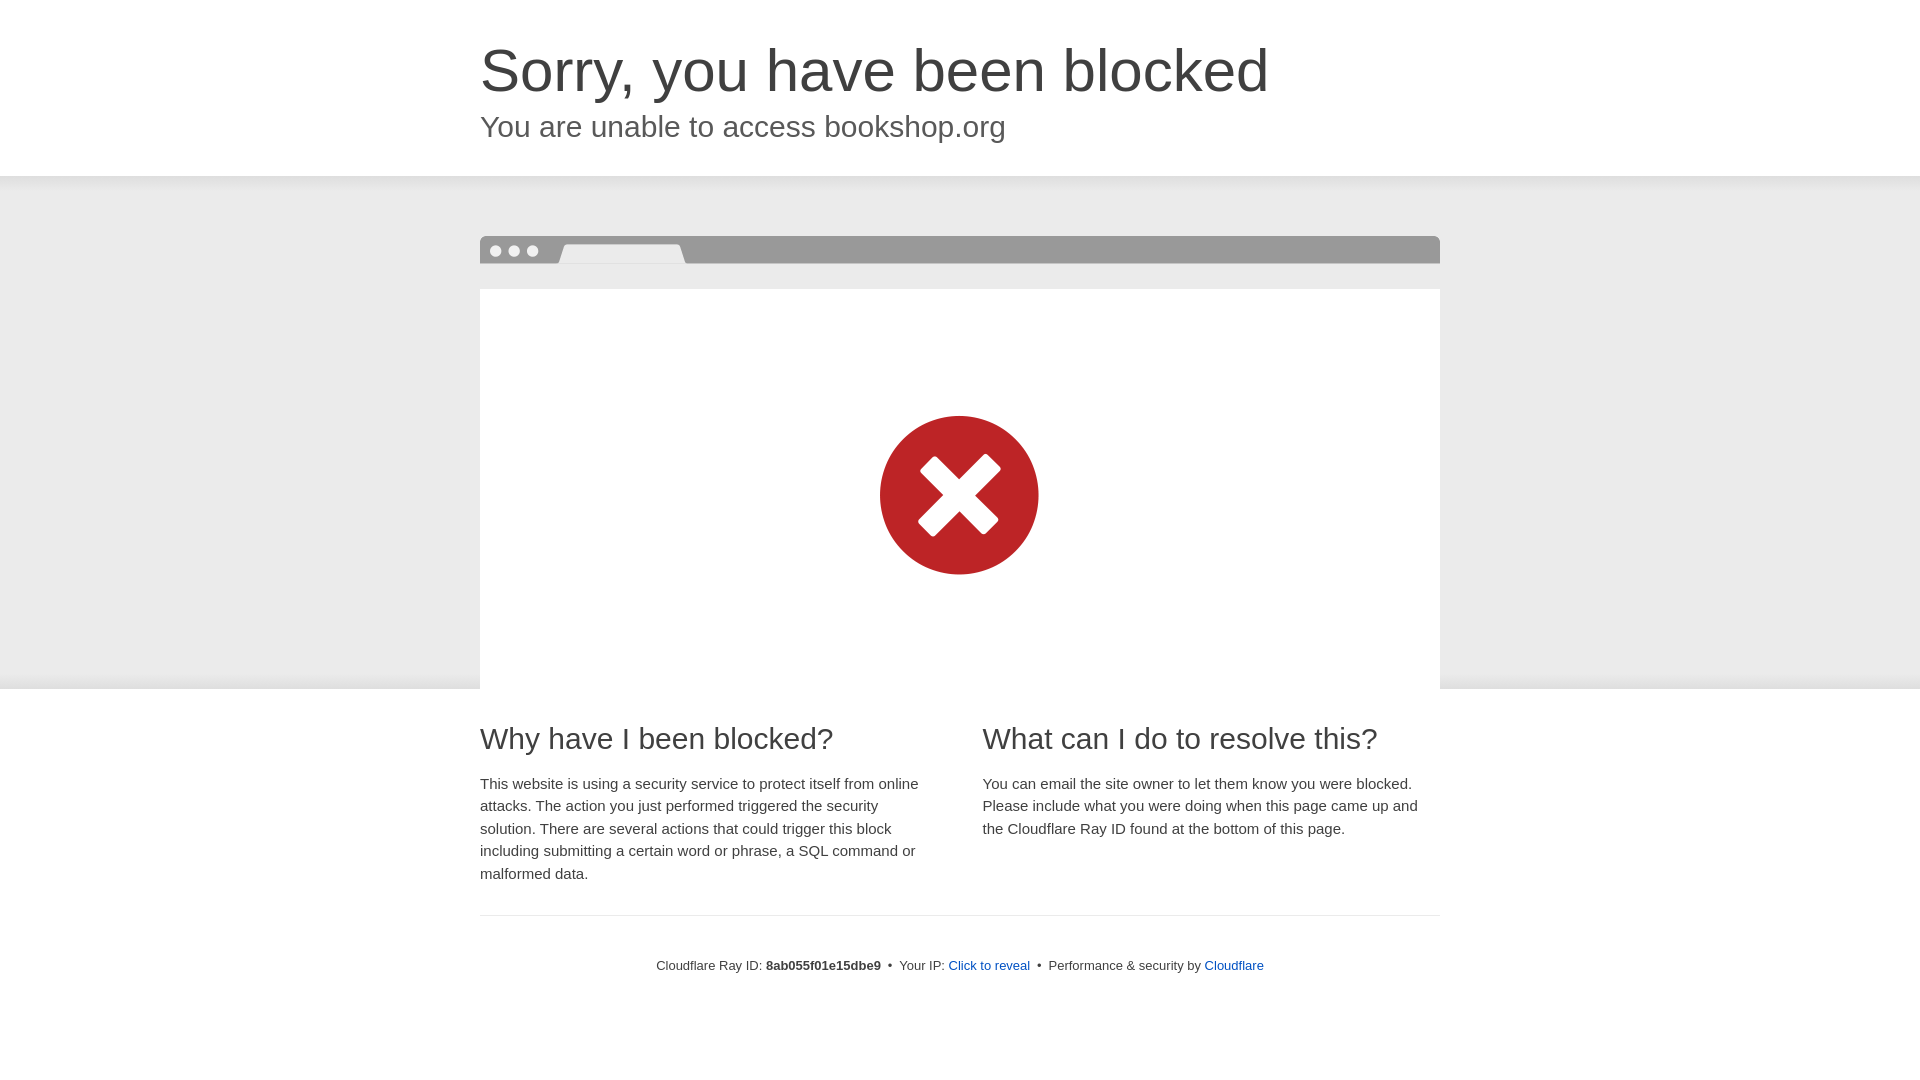 This screenshot has width=1920, height=1080. Describe the element at coordinates (990, 966) in the screenshot. I see `Click to reveal` at that location.